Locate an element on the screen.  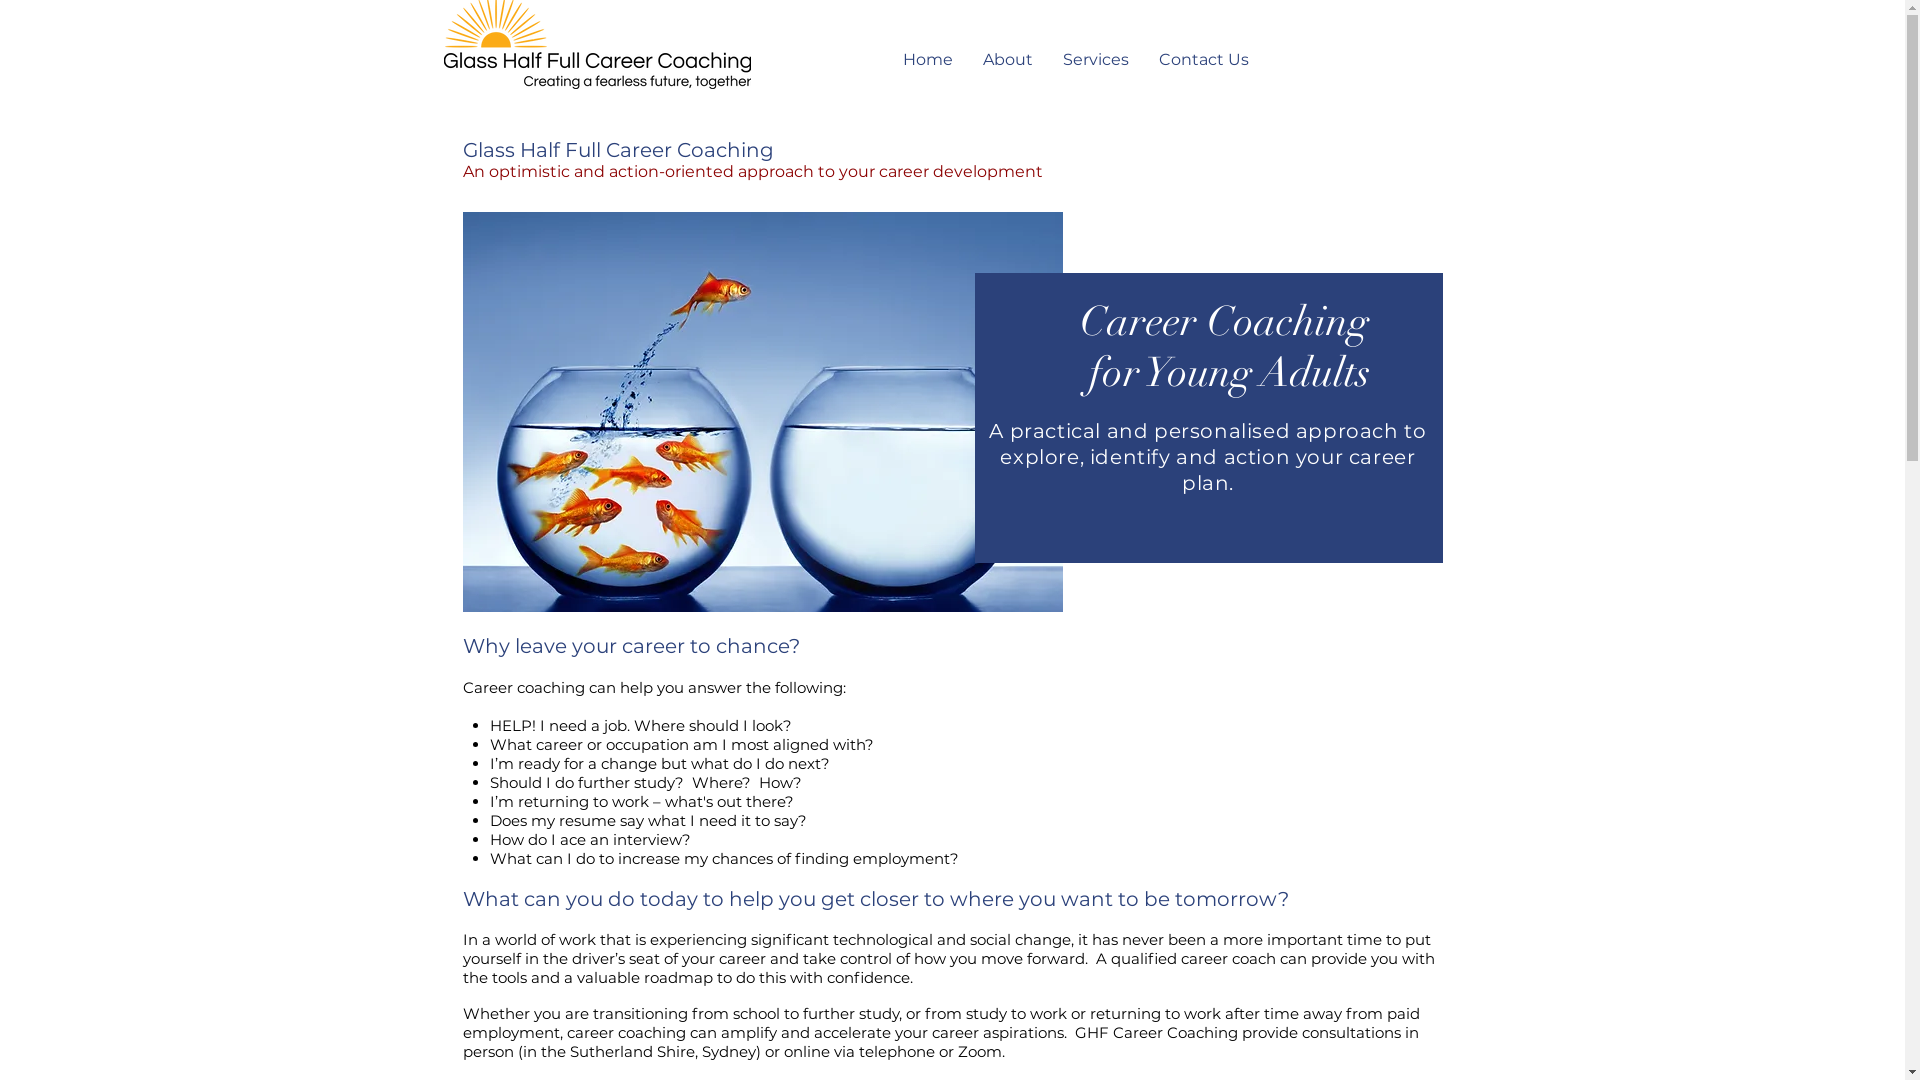
About is located at coordinates (1008, 60).